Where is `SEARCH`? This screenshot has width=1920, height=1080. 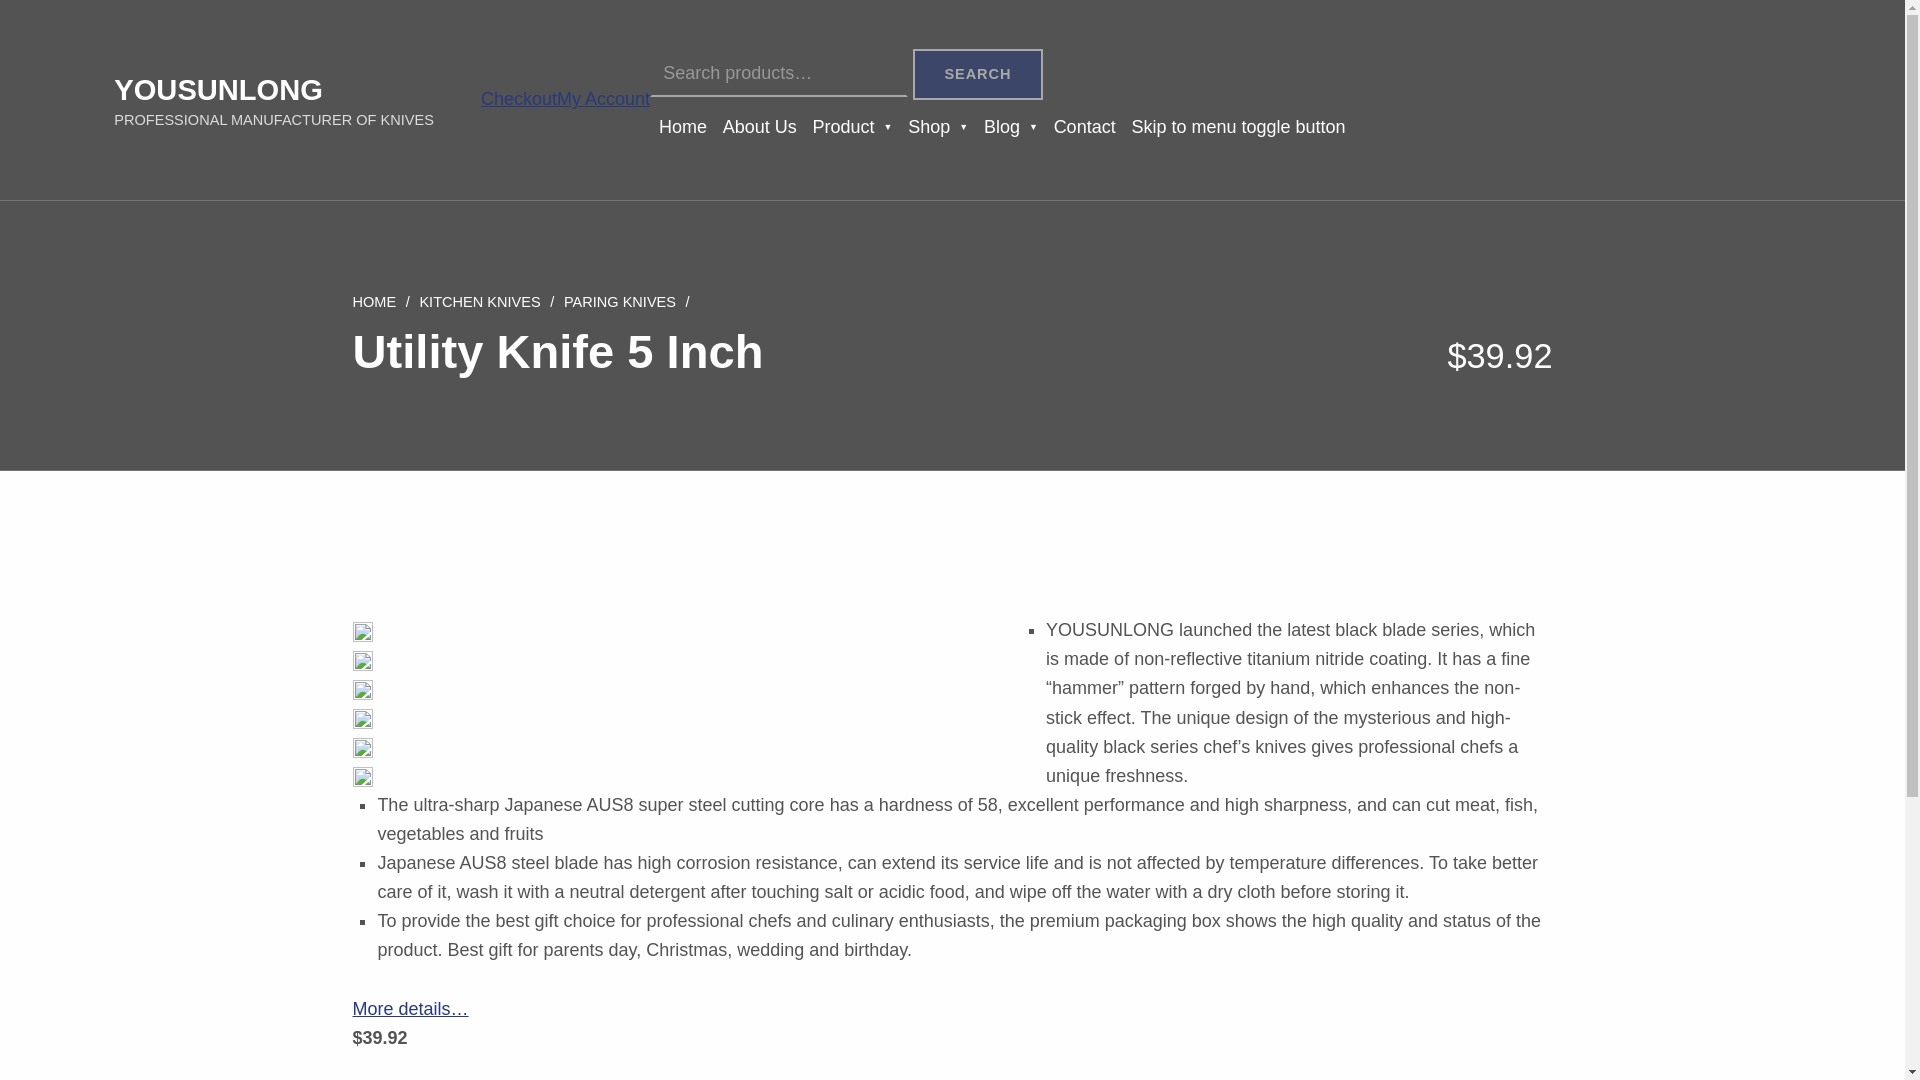
SEARCH is located at coordinates (978, 74).